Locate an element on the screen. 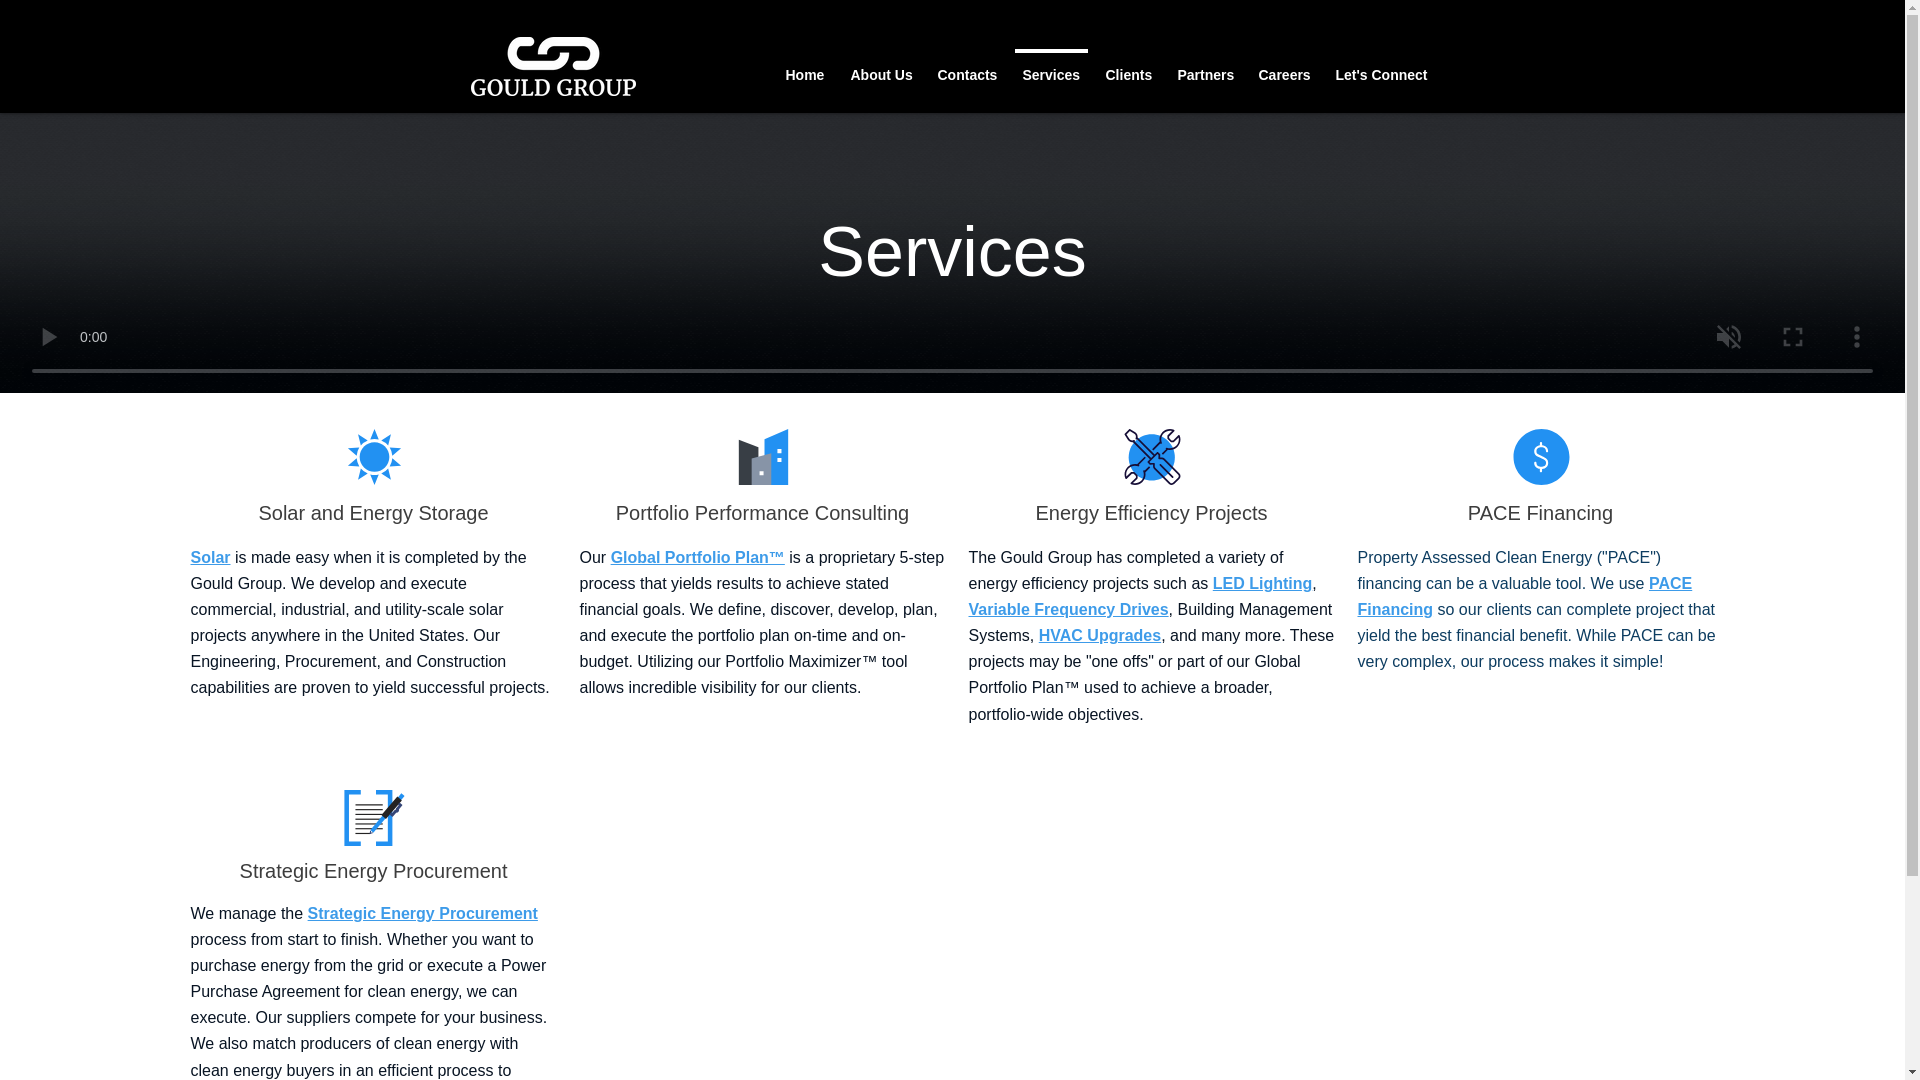  Let's Connect is located at coordinates (1379, 66).